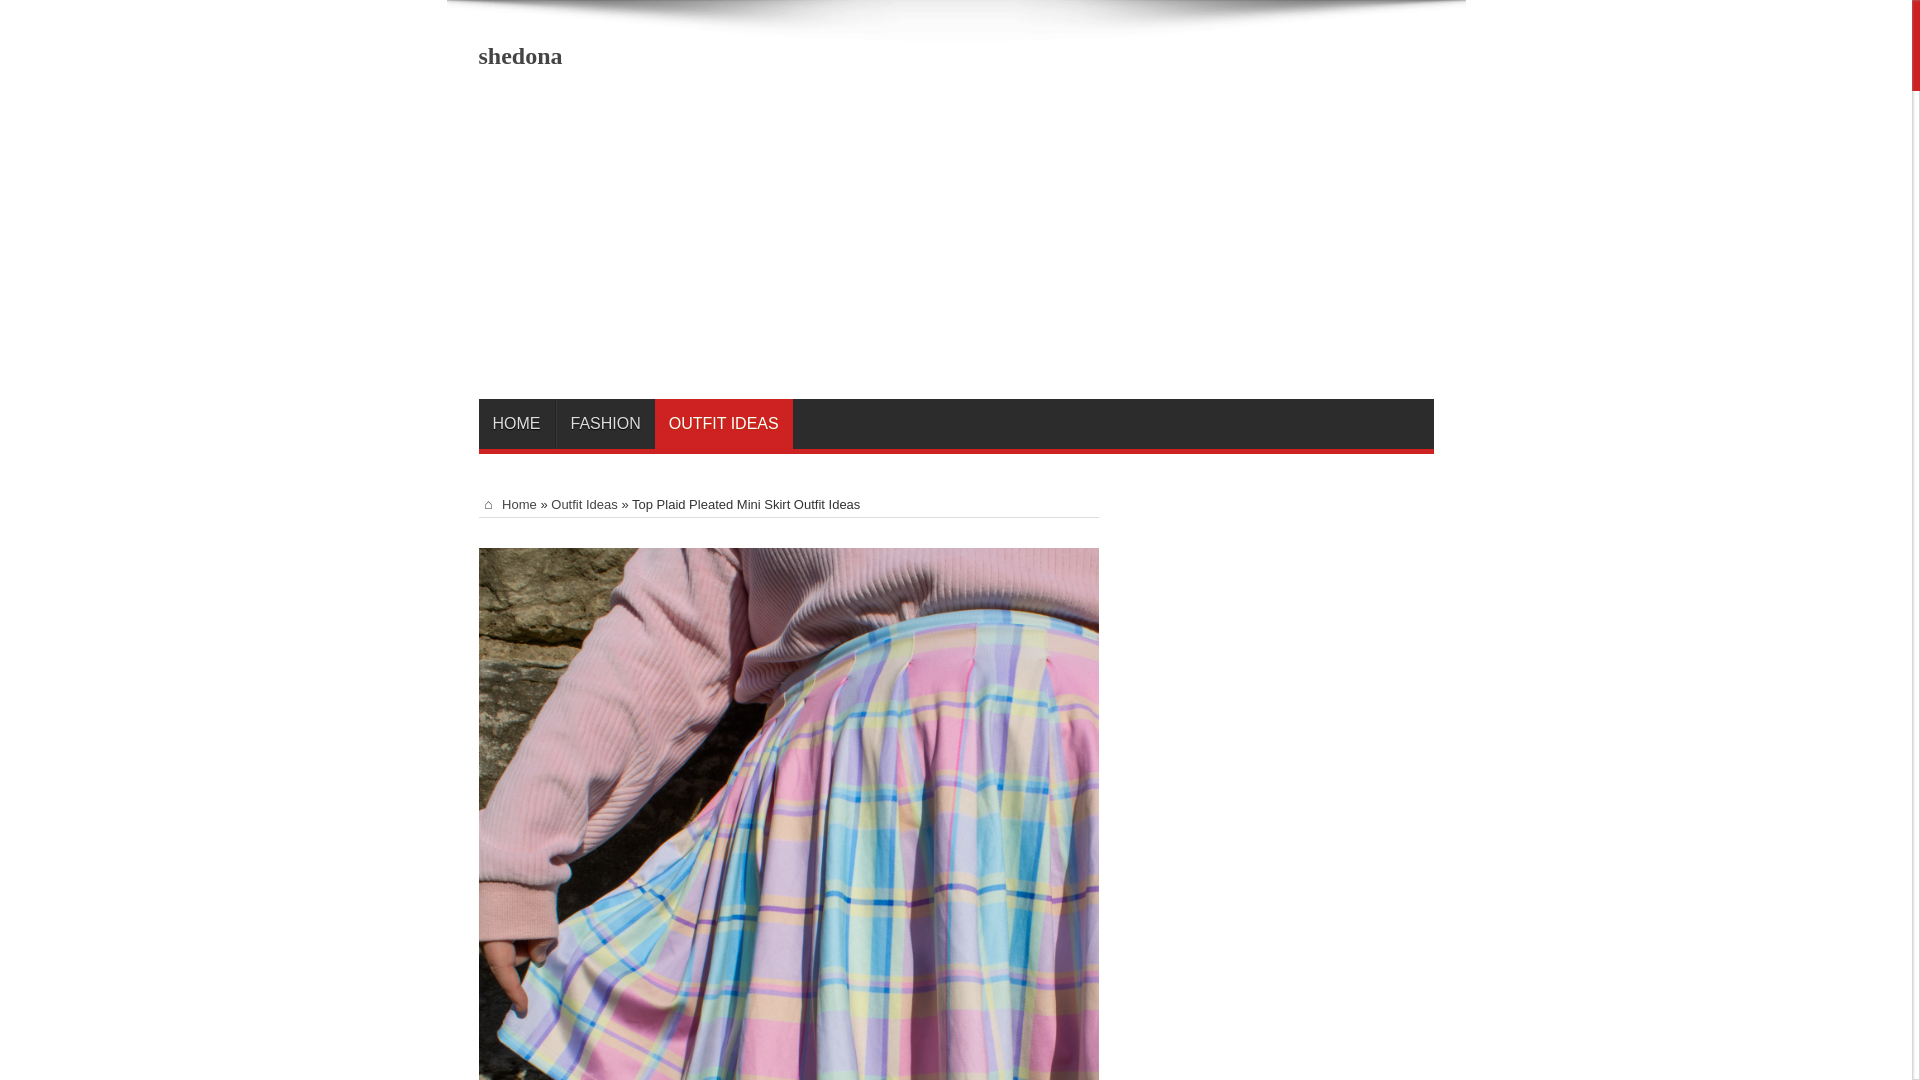  Describe the element at coordinates (584, 504) in the screenshot. I see `Outfit Ideas` at that location.